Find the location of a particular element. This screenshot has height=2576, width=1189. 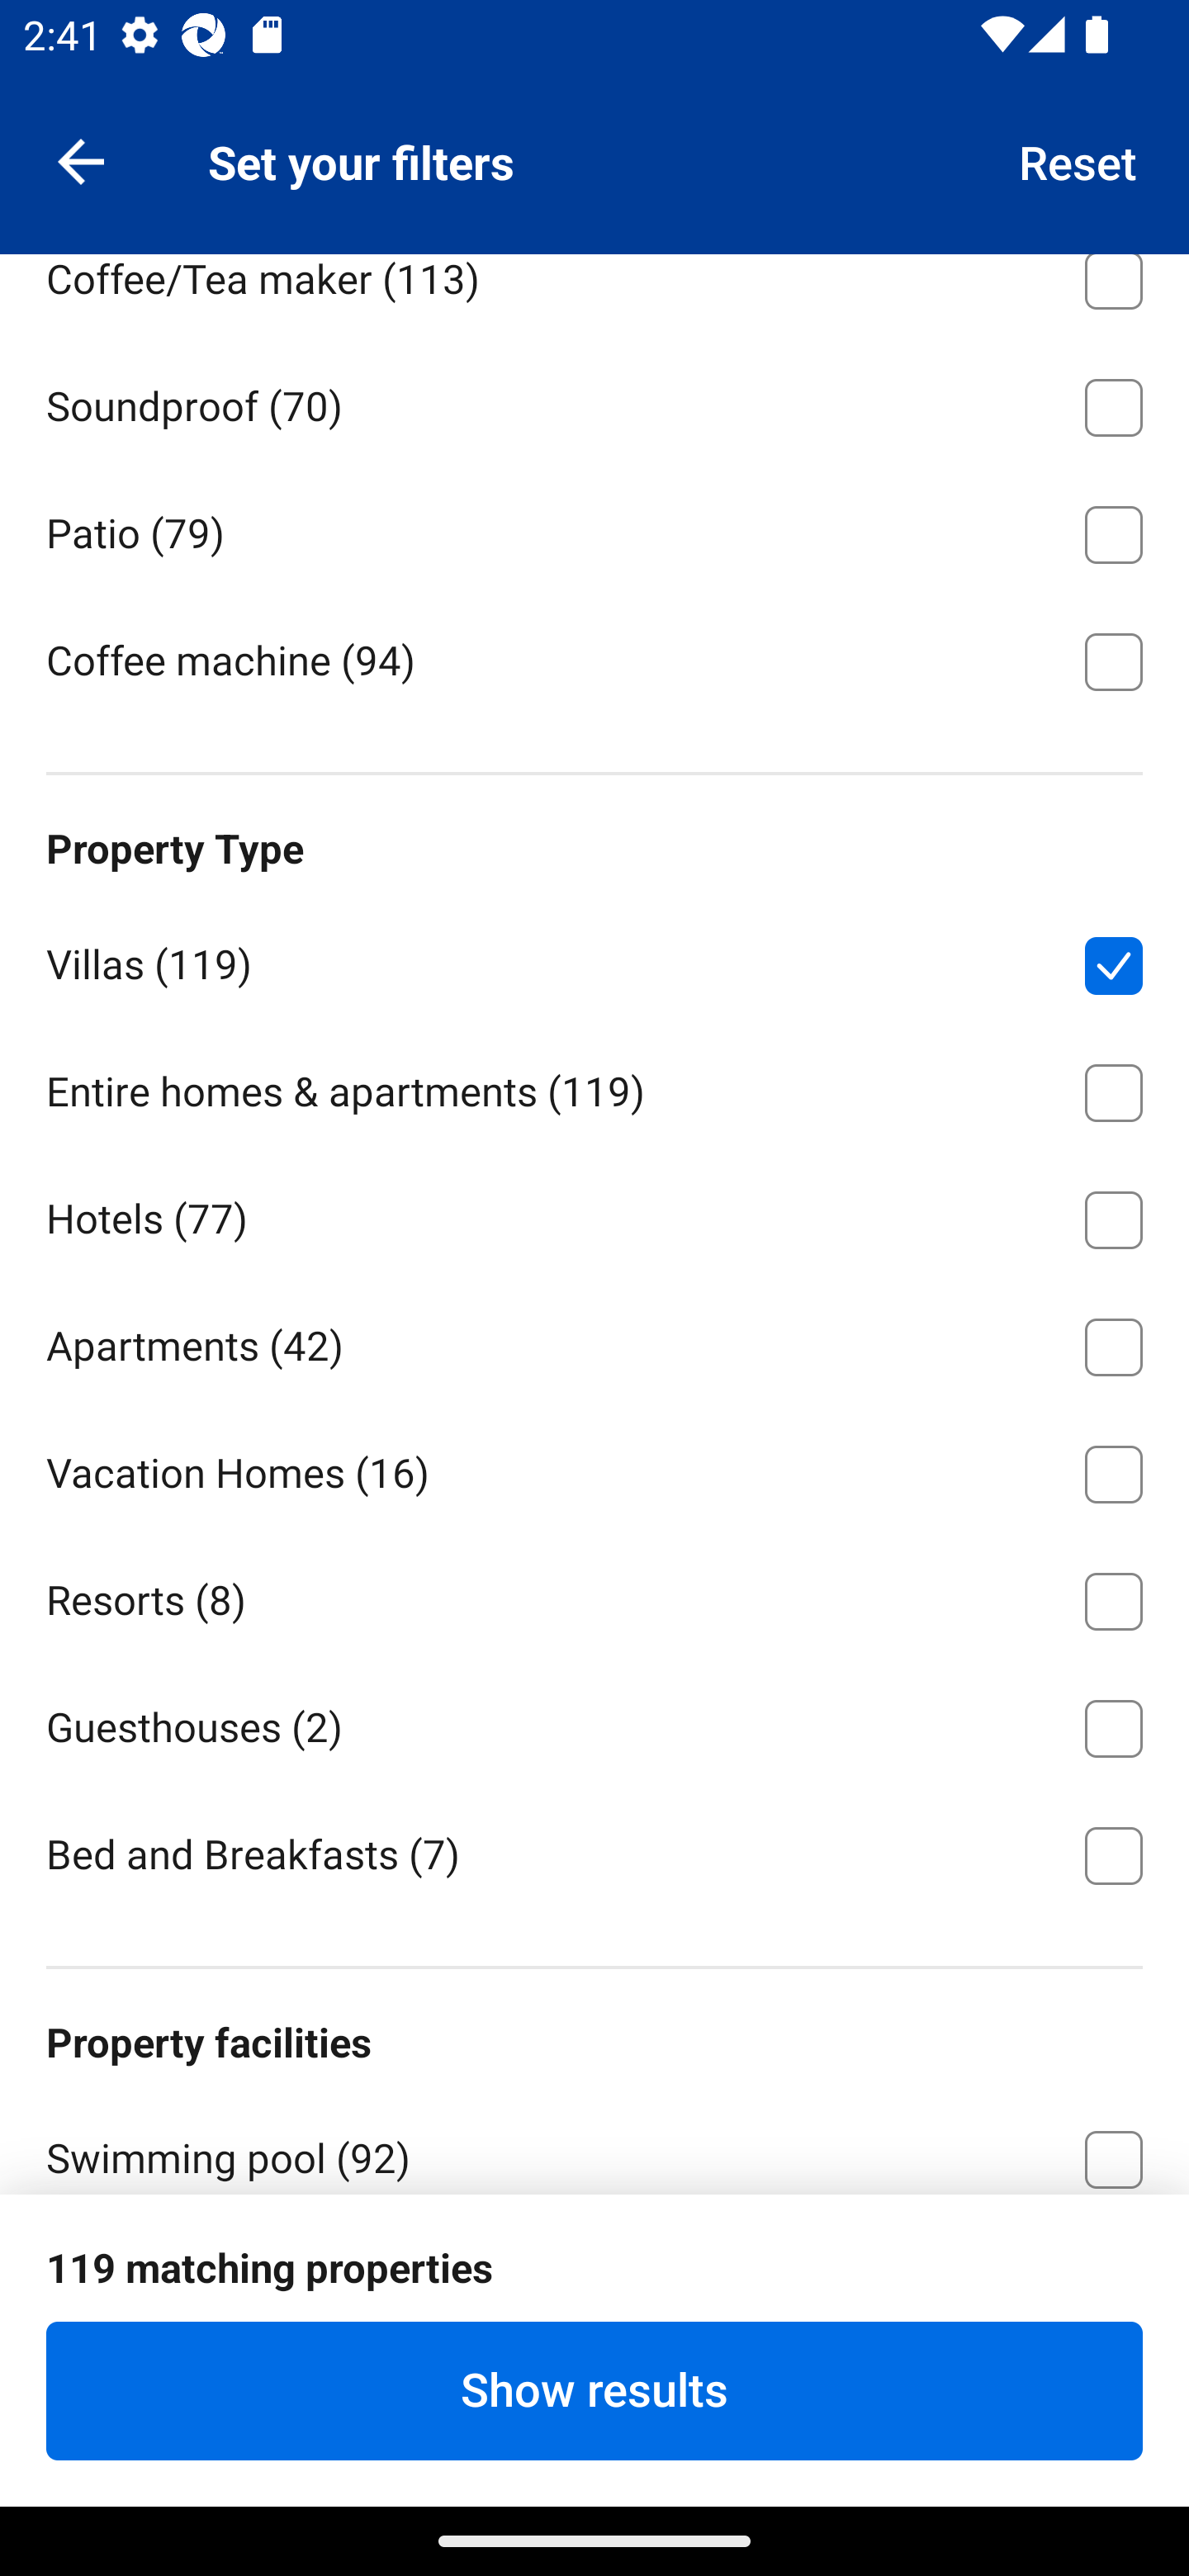

Swimming pool ⁦(92) is located at coordinates (594, 2143).